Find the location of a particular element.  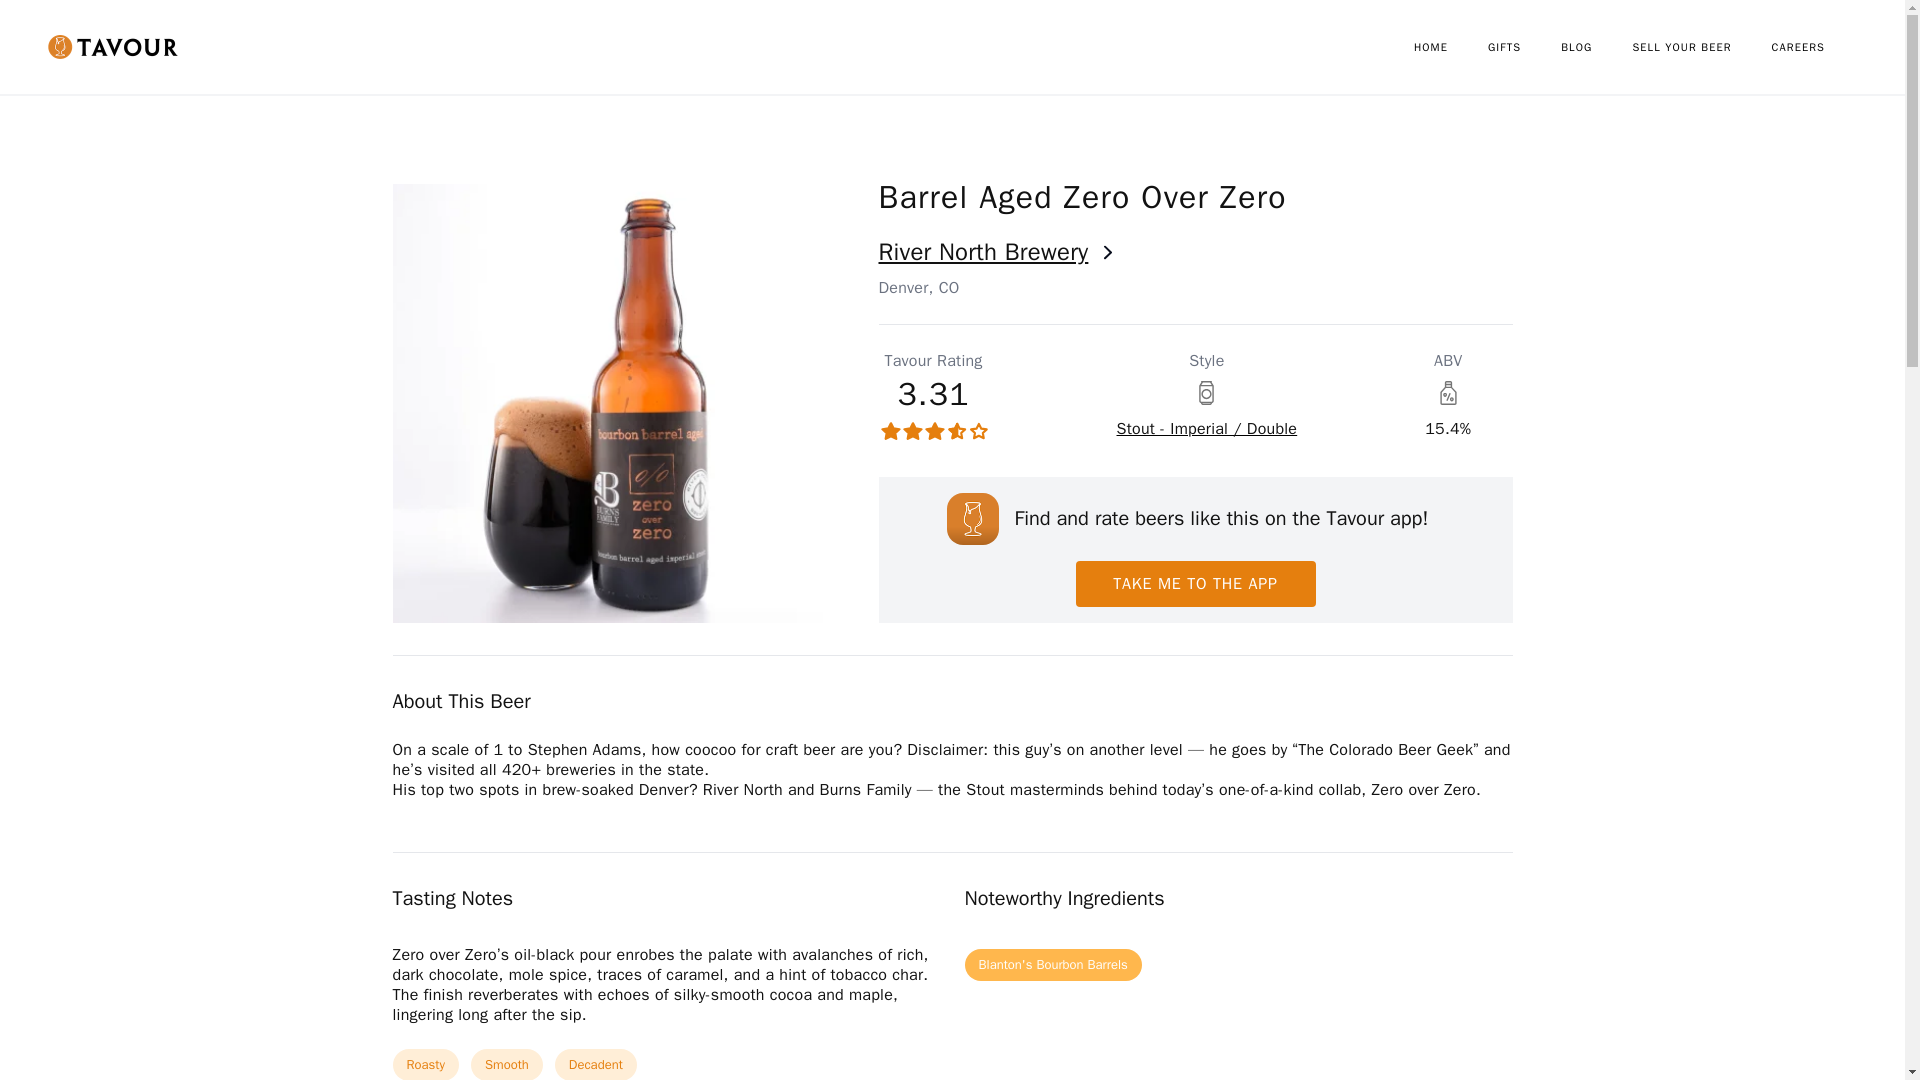

home is located at coordinates (1450, 47).